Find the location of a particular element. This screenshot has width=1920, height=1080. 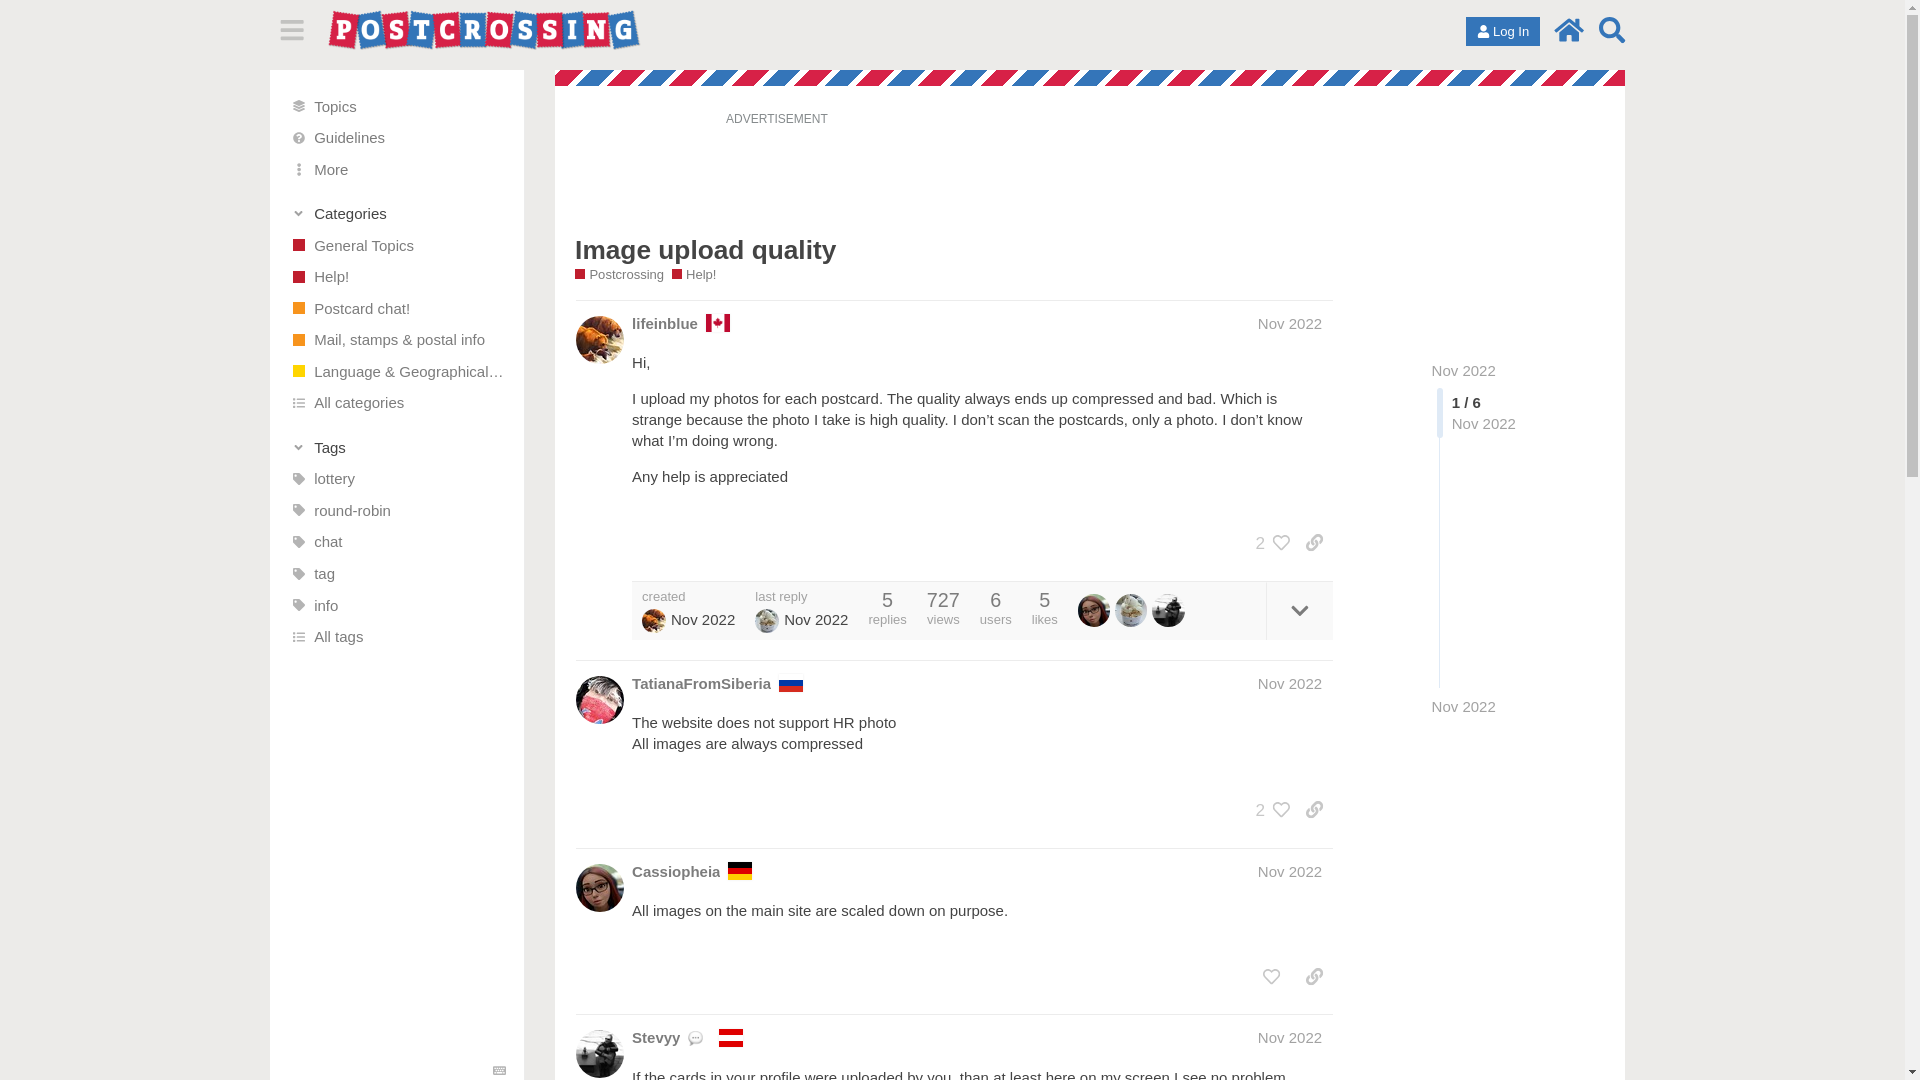

Toggle section is located at coordinates (398, 446).